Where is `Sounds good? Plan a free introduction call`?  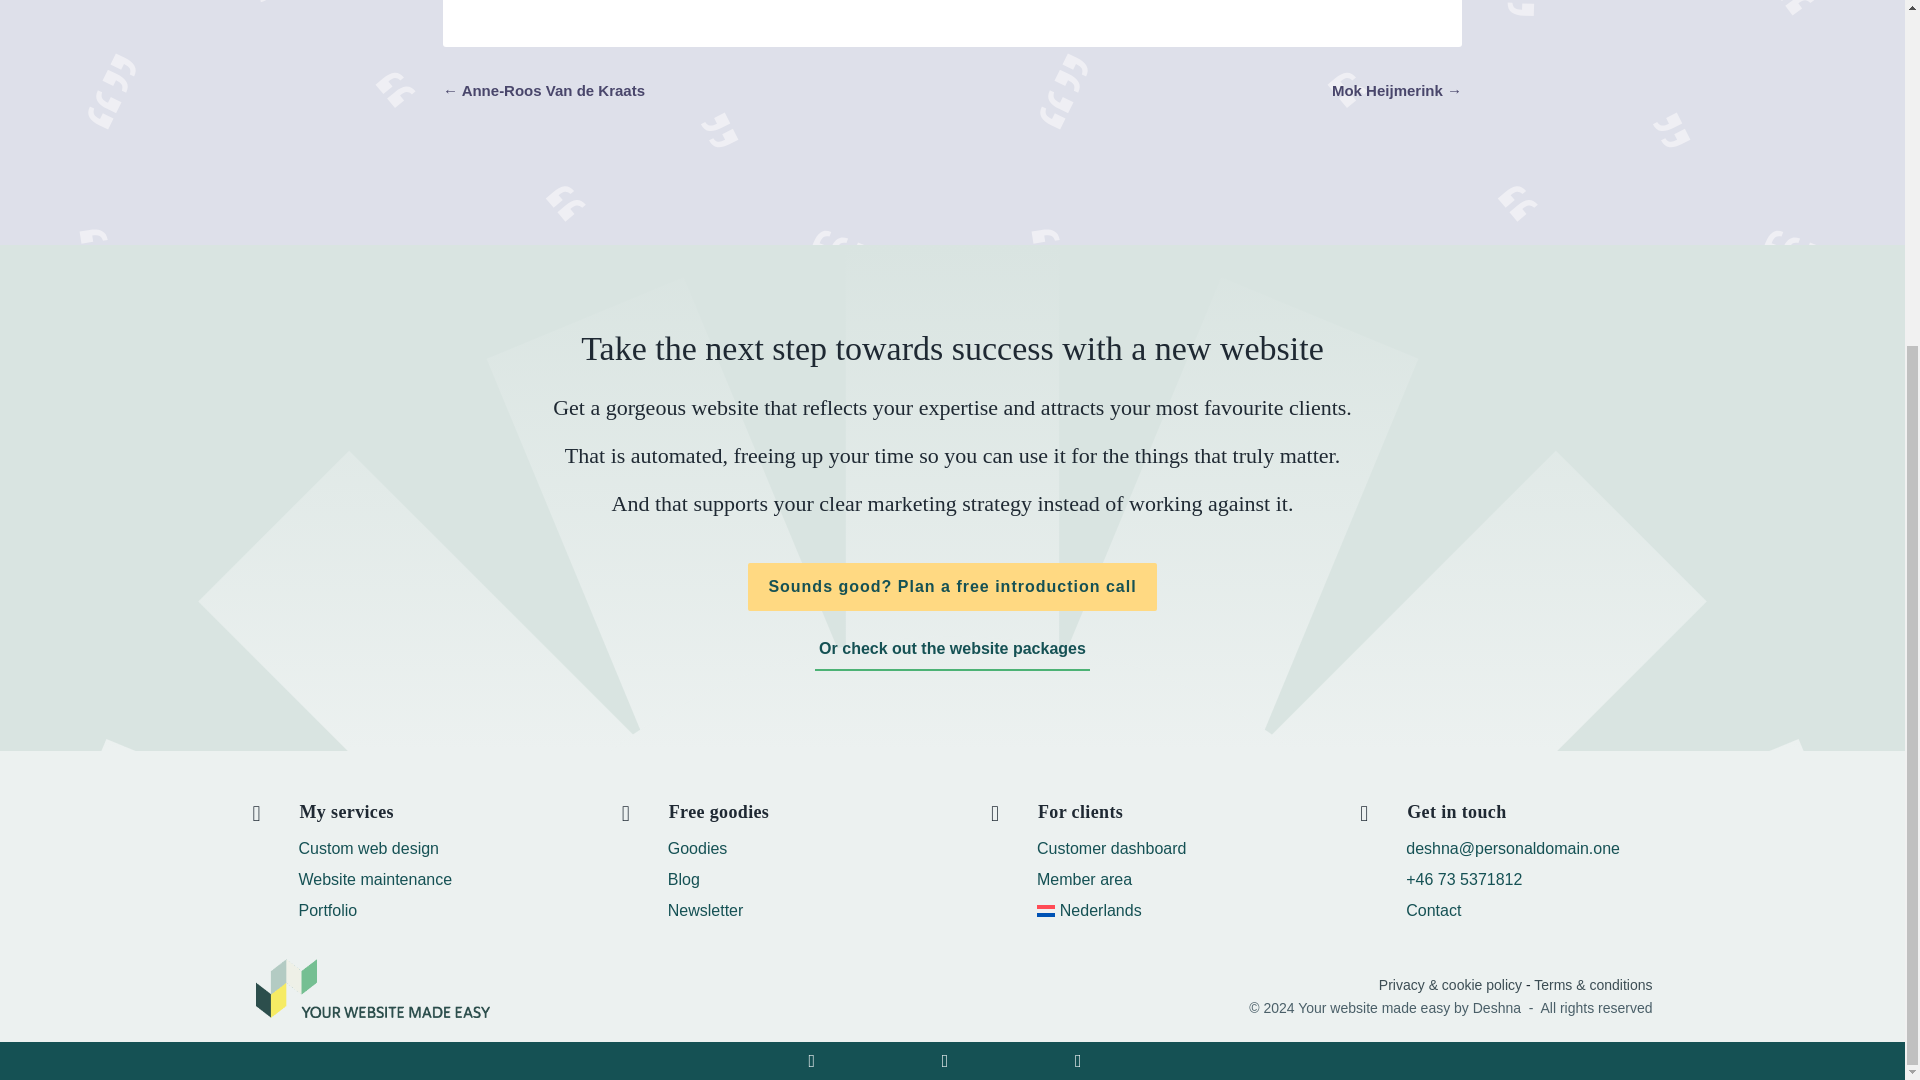 Sounds good? Plan a free introduction call is located at coordinates (952, 586).